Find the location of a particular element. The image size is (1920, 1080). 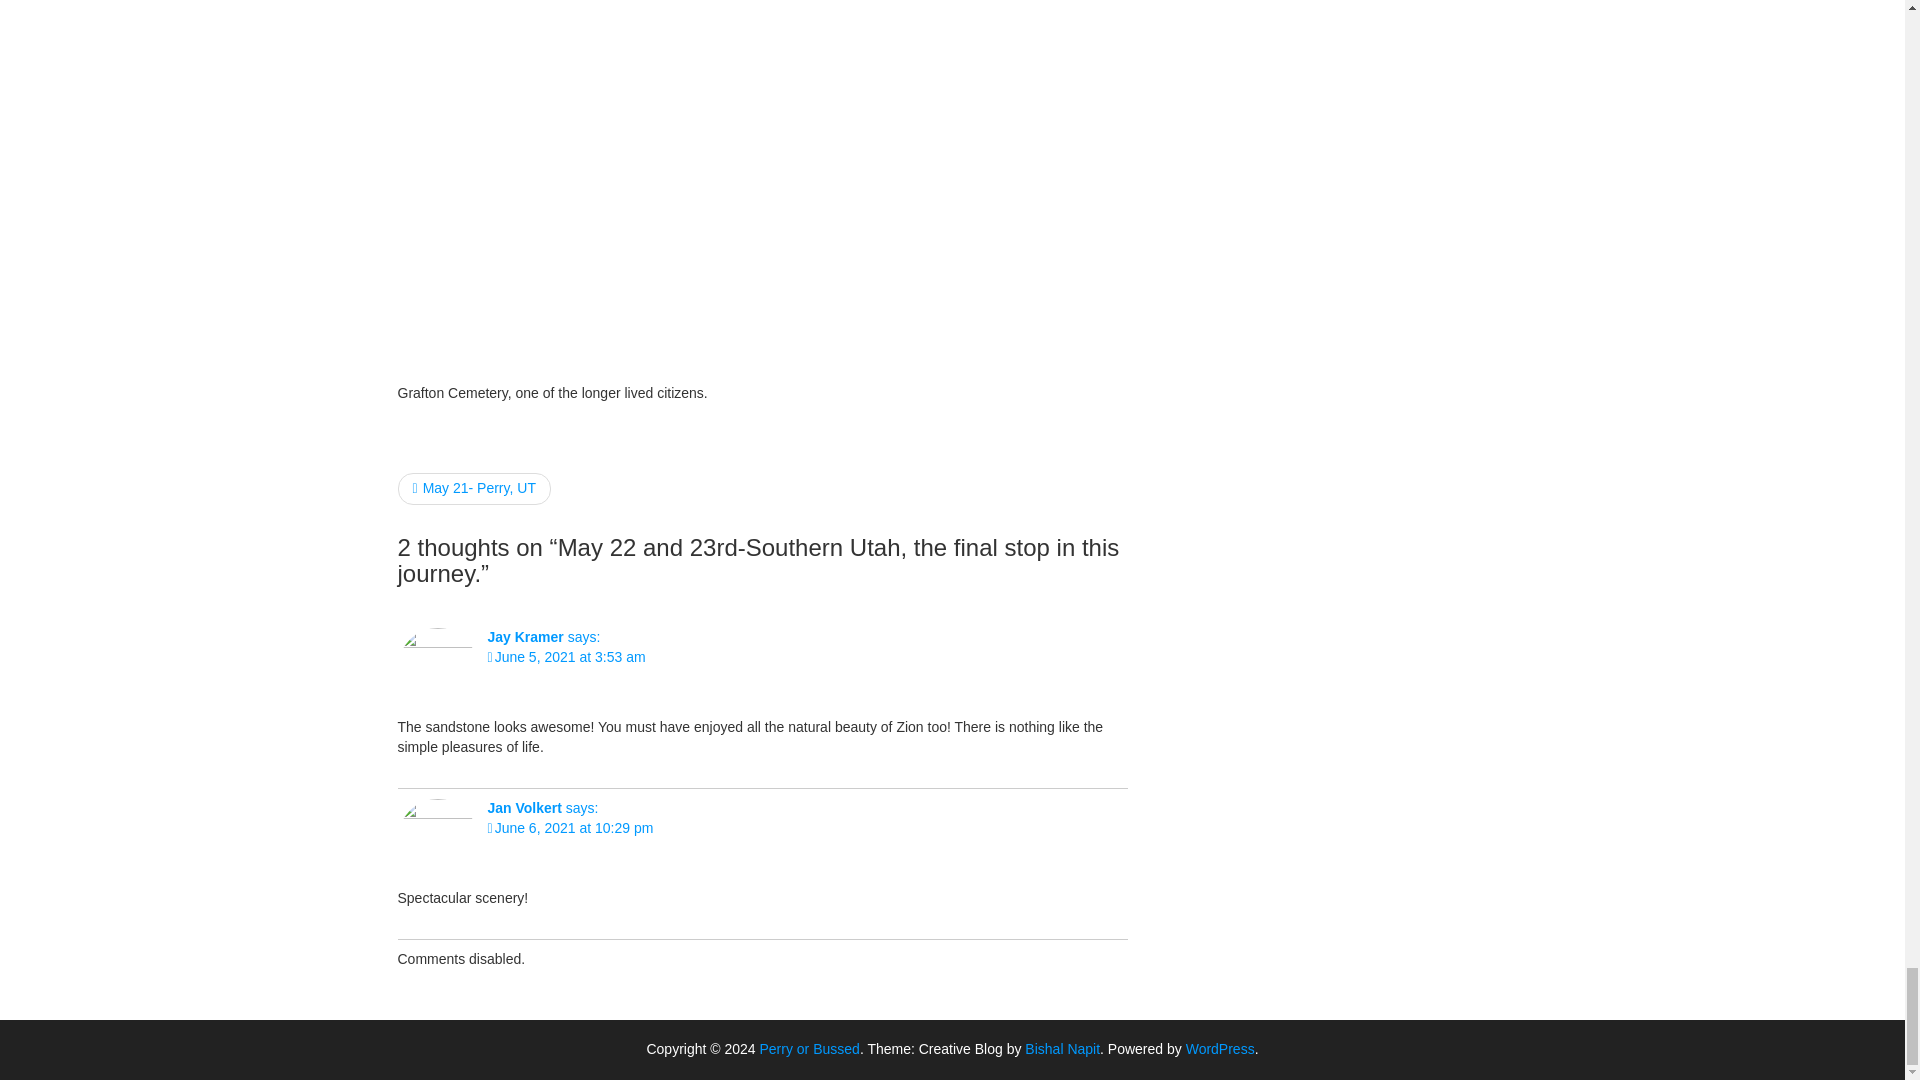

WordPress is located at coordinates (1220, 1049).